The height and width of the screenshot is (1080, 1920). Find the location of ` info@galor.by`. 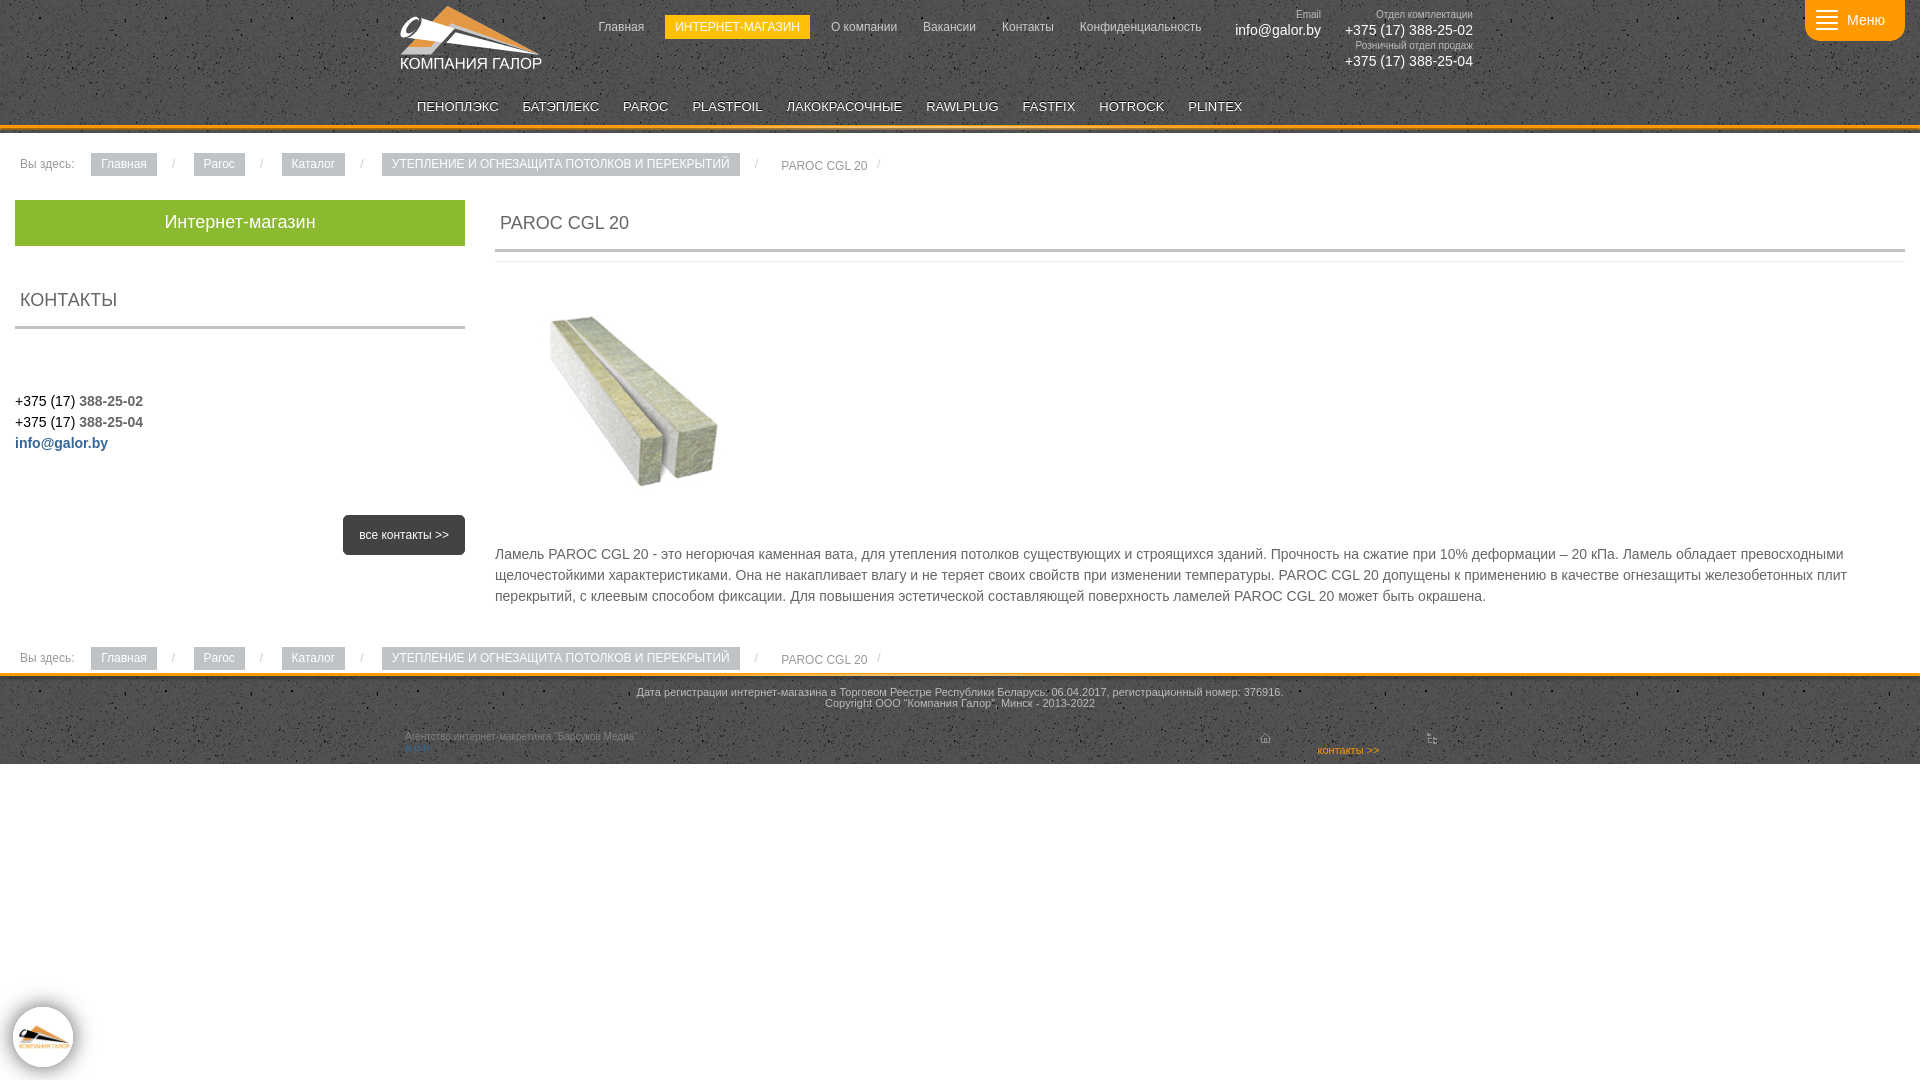

 info@galor.by is located at coordinates (1276, 30).